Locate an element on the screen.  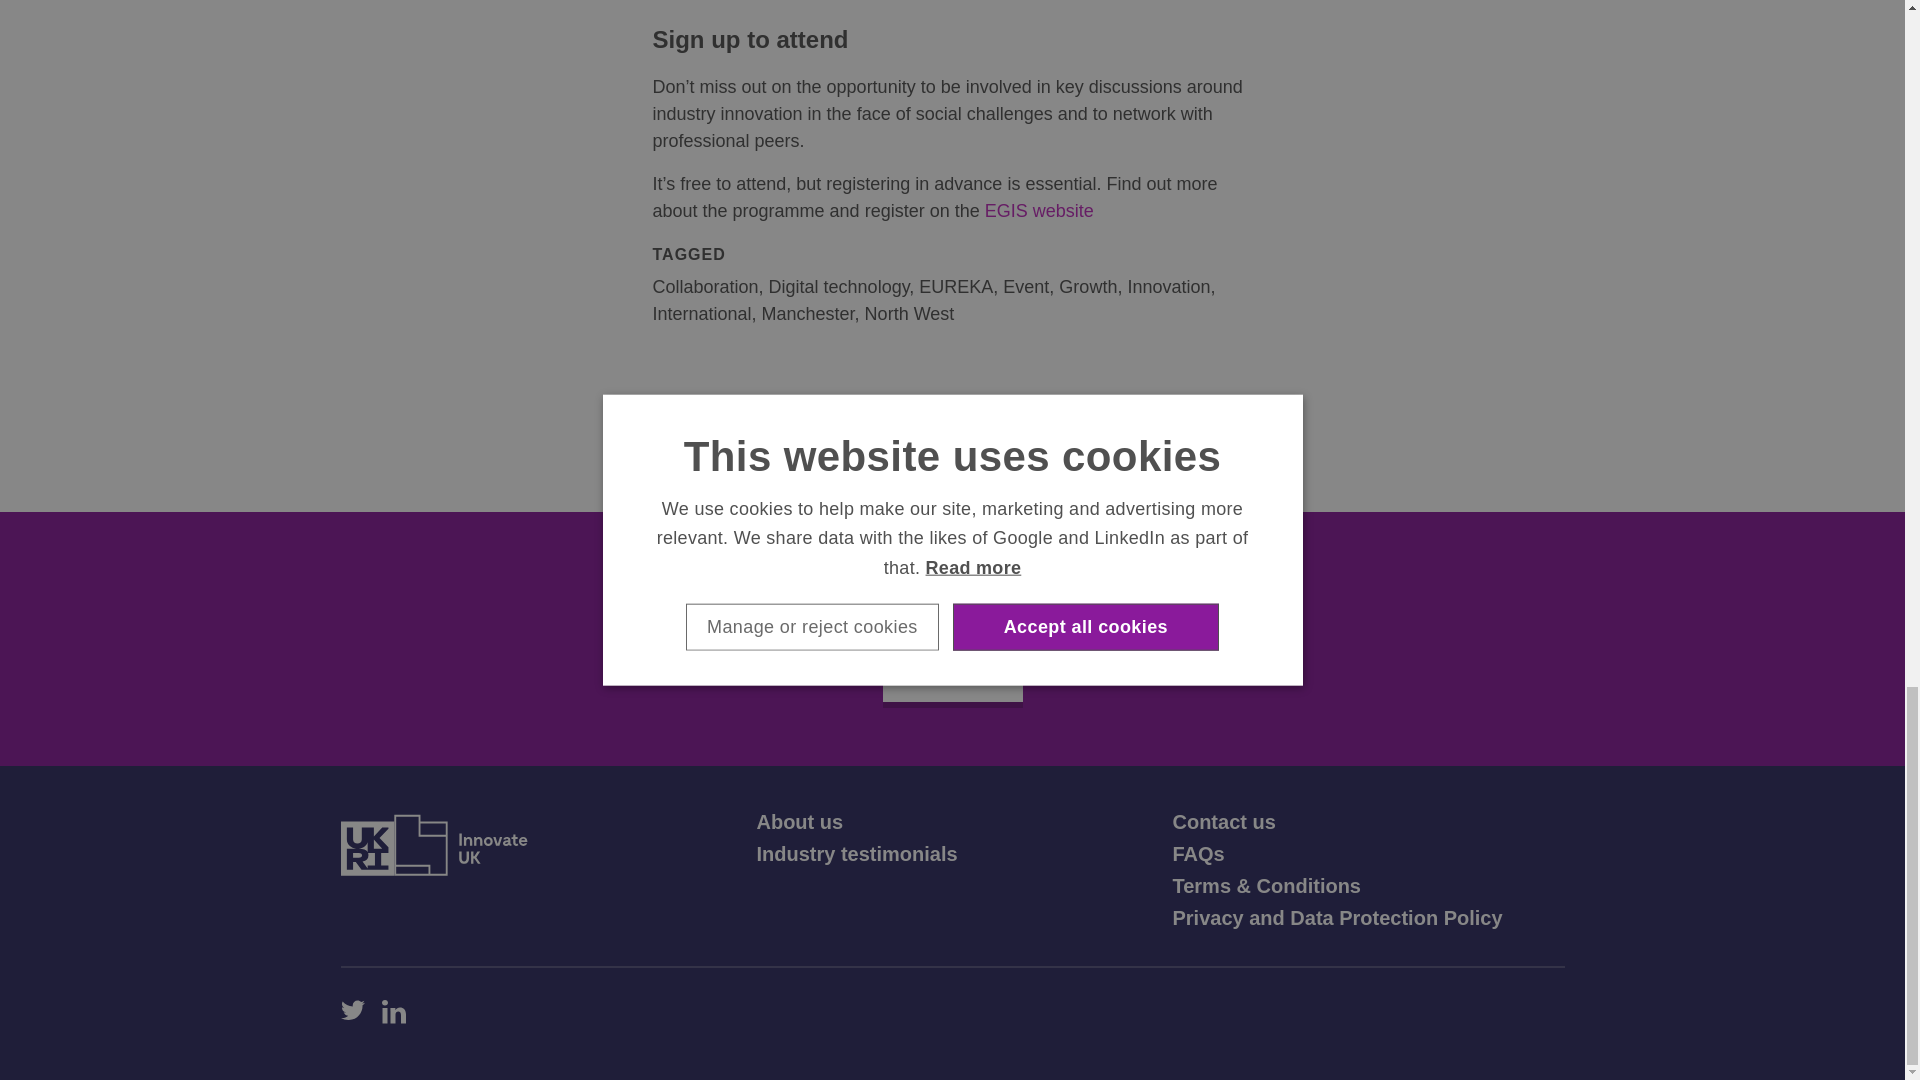
Privacy and Data Protection Policy is located at coordinates (1336, 918).